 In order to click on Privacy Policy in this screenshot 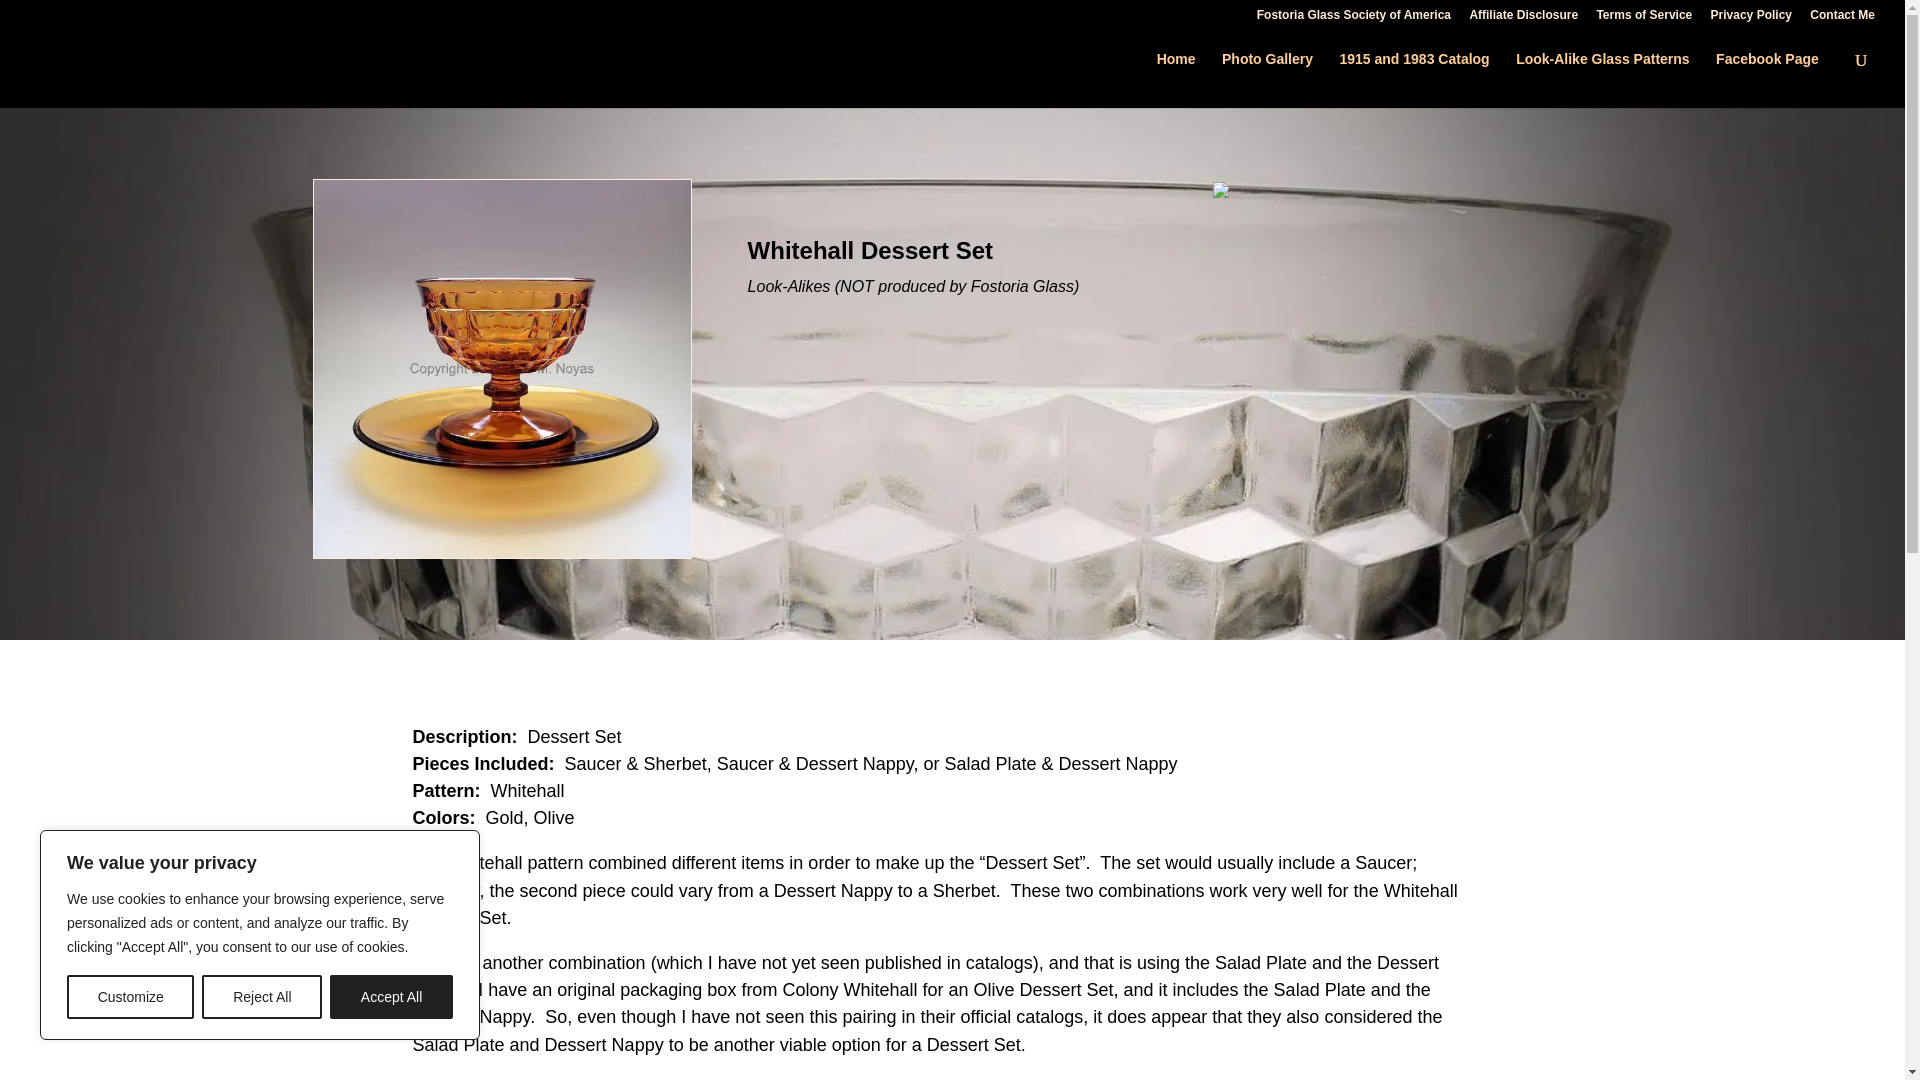, I will do `click(1750, 19)`.